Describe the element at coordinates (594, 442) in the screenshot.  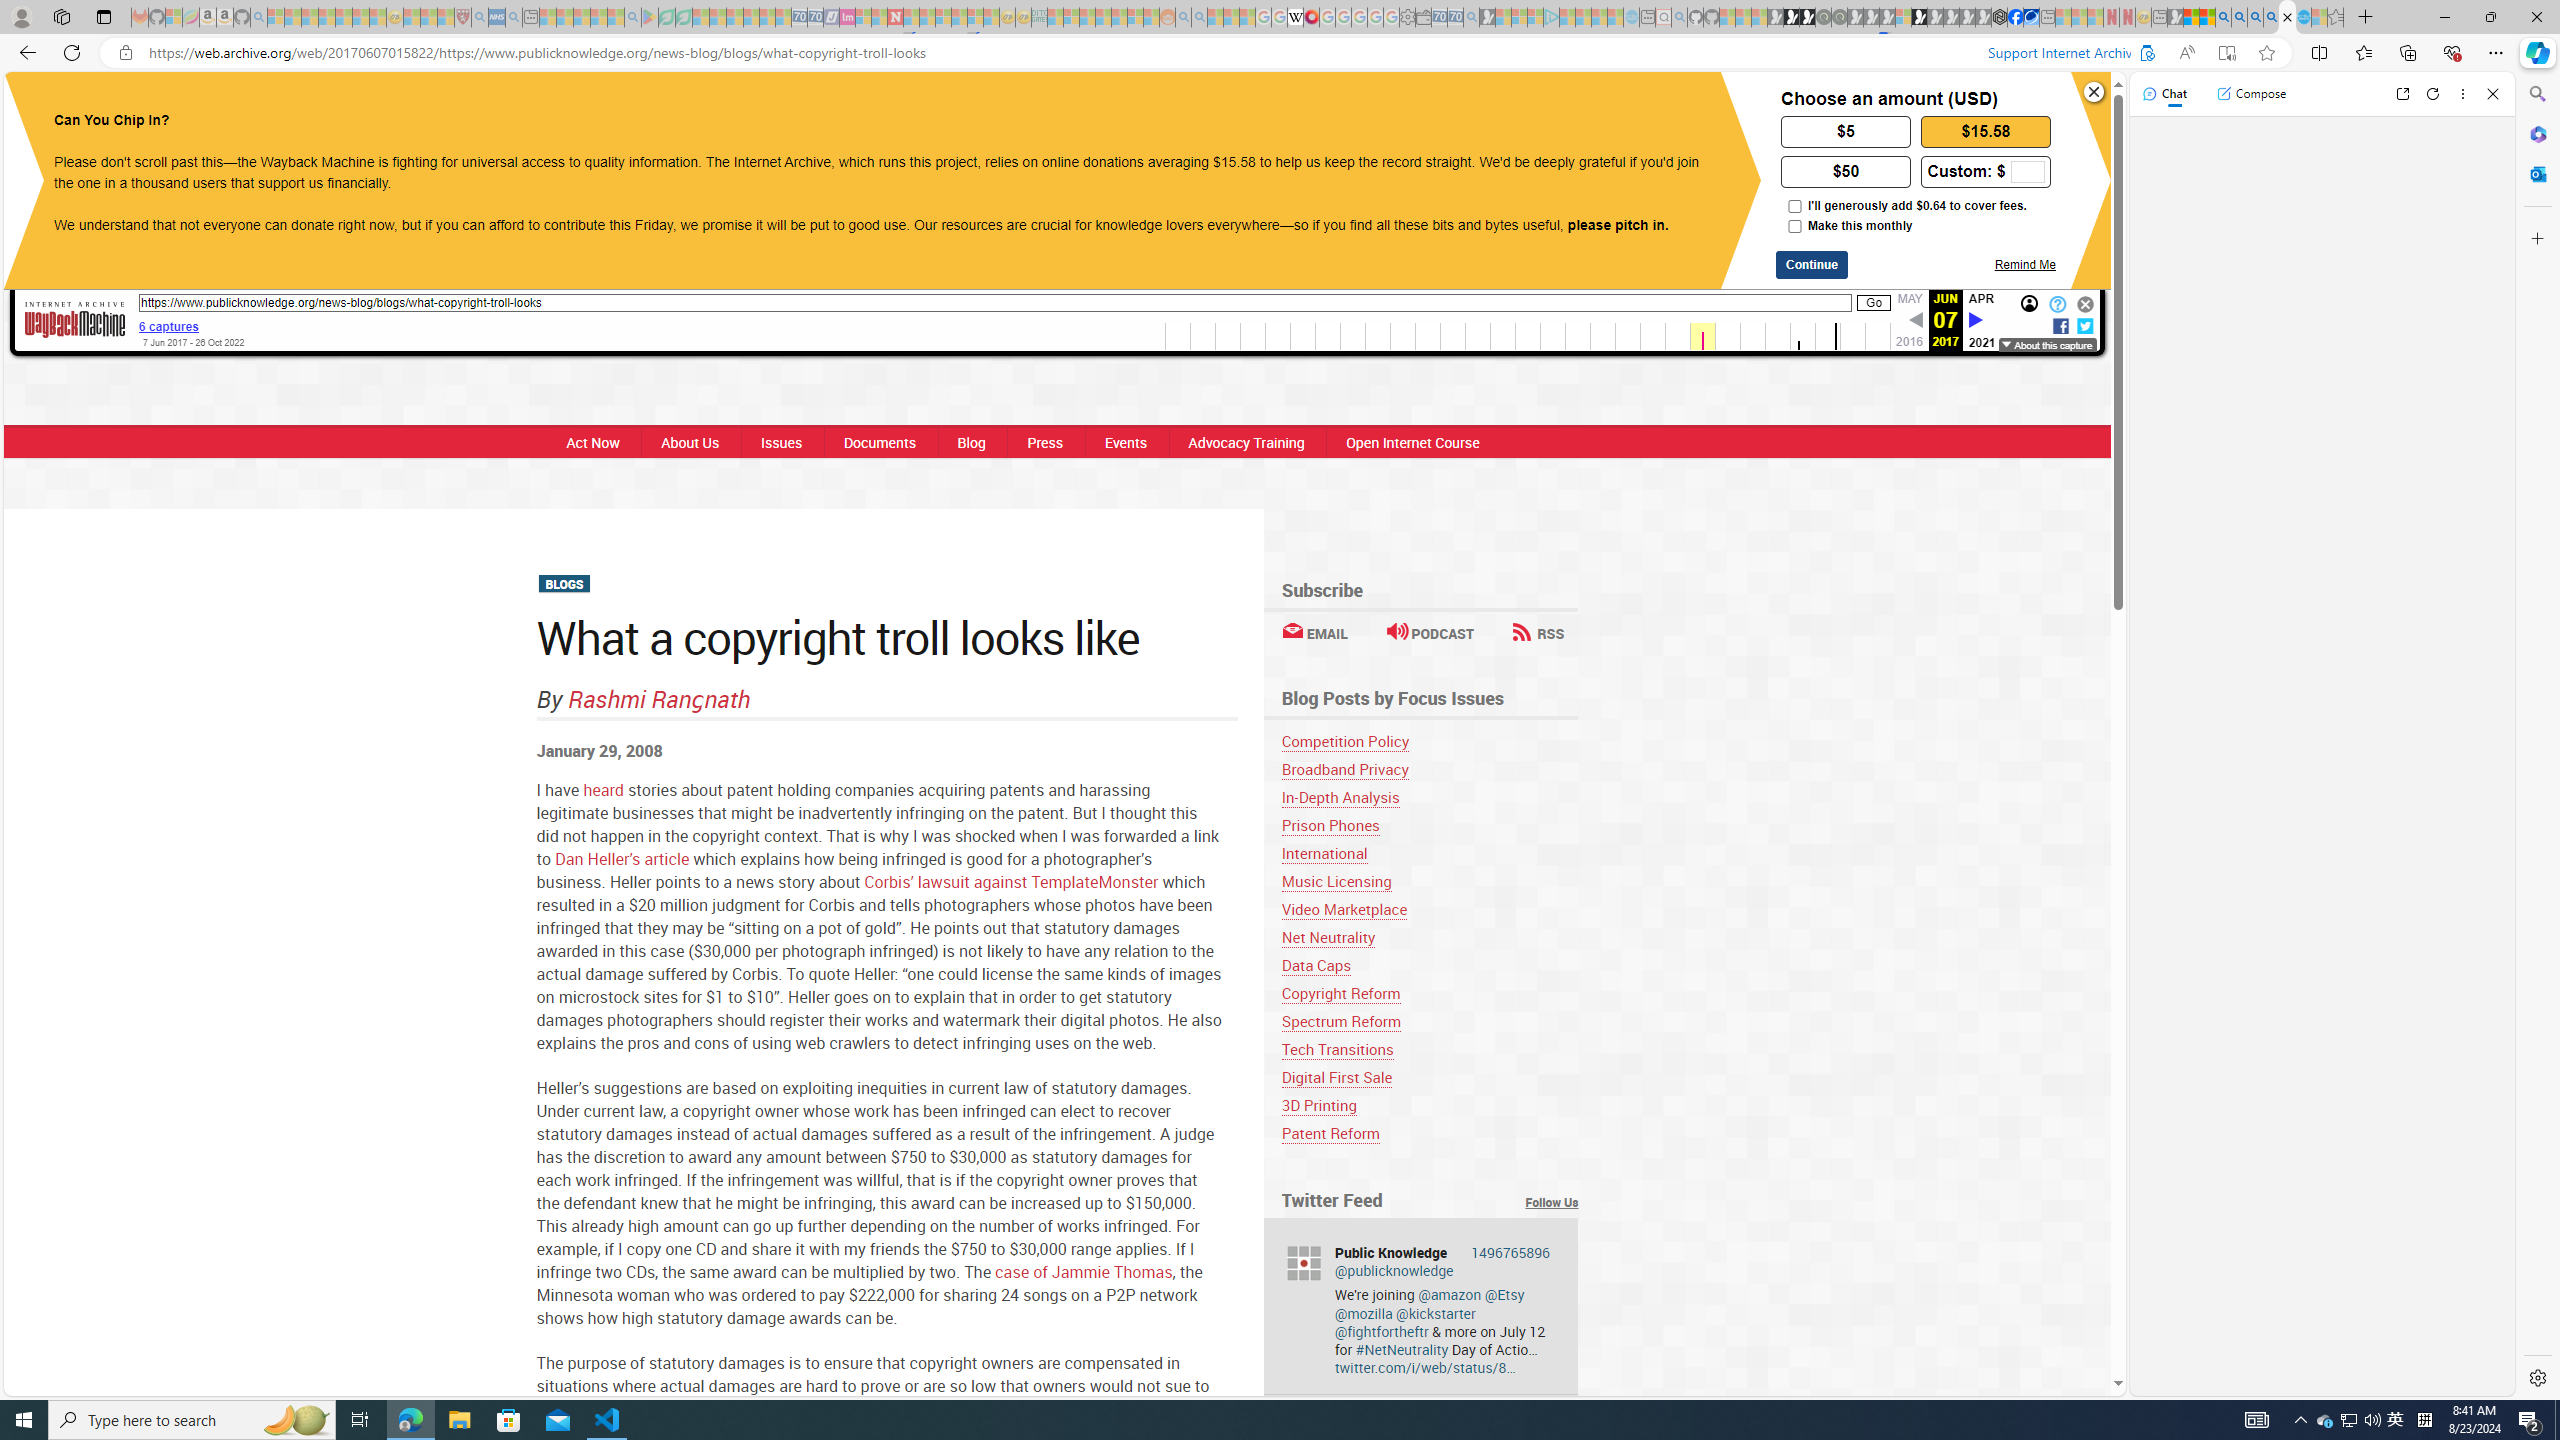
I see `Act Now` at that location.